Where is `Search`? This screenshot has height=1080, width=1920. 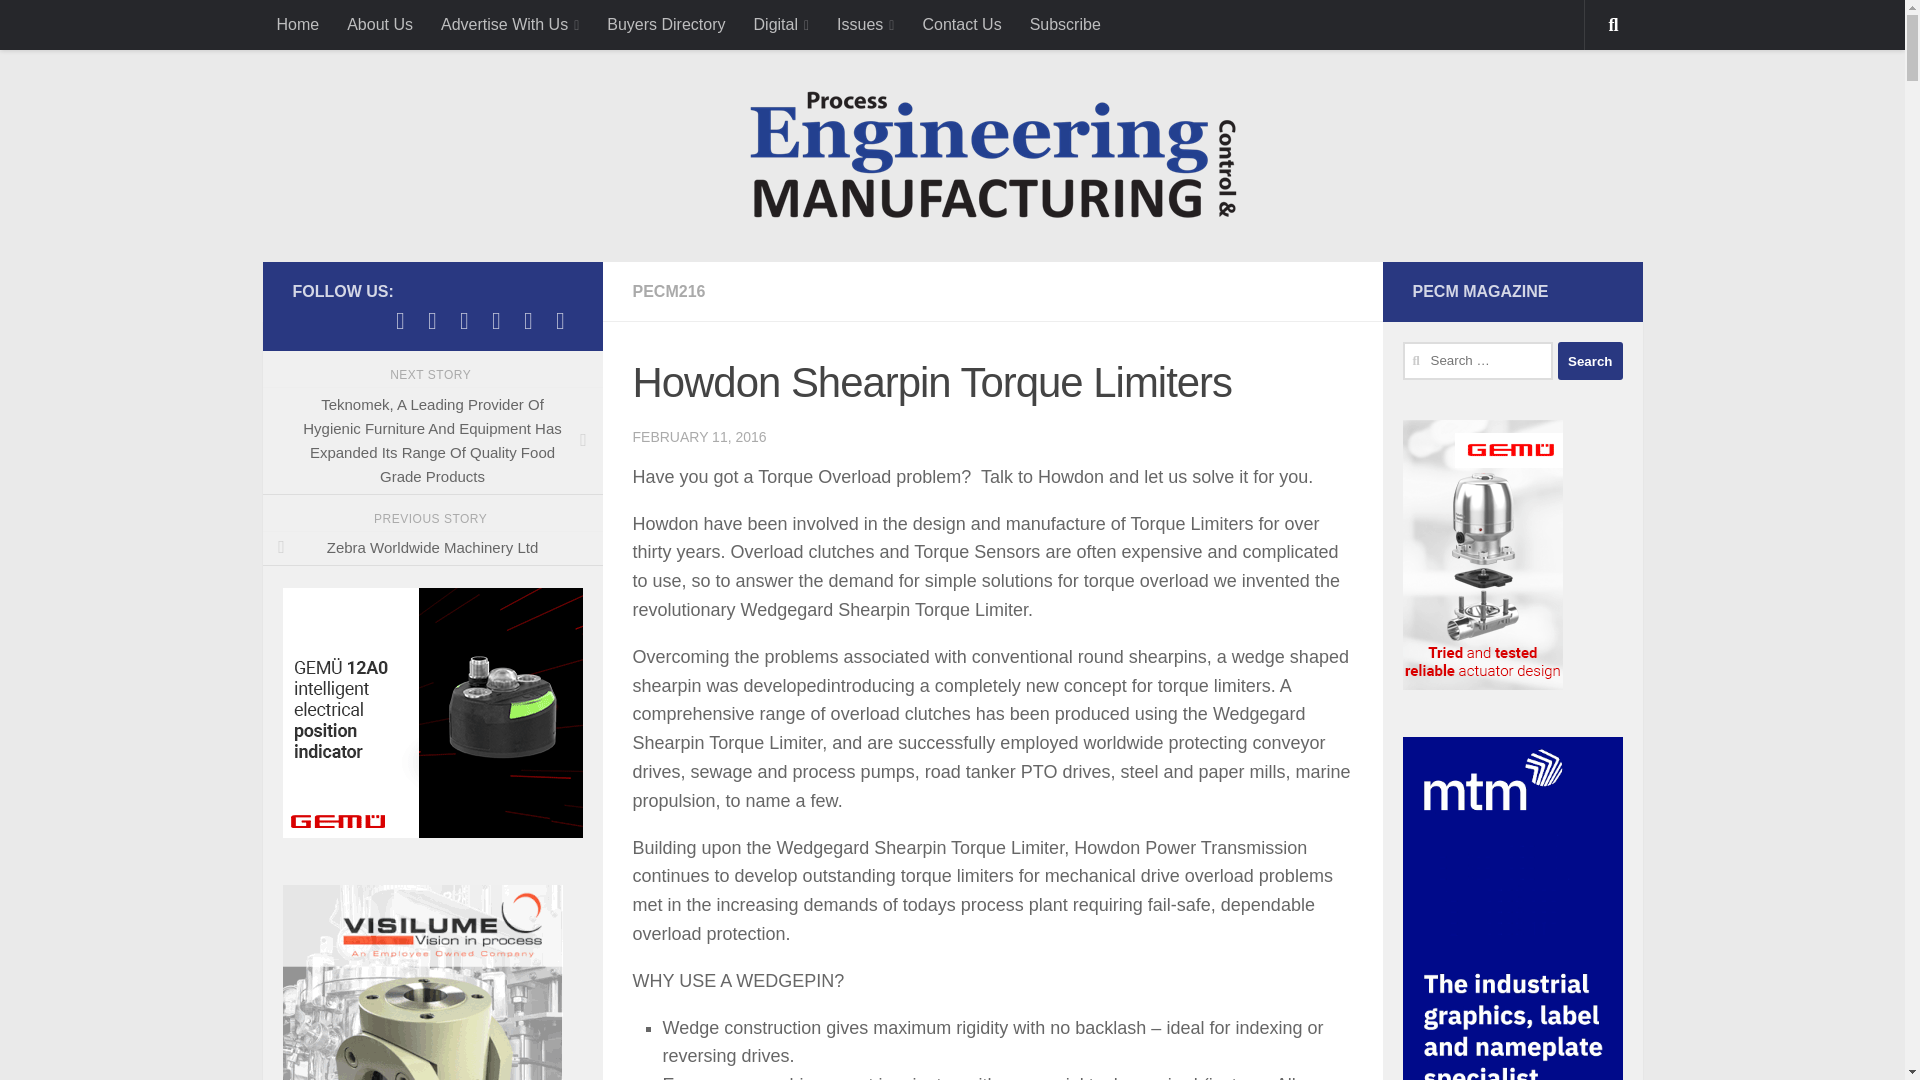 Search is located at coordinates (1590, 361).